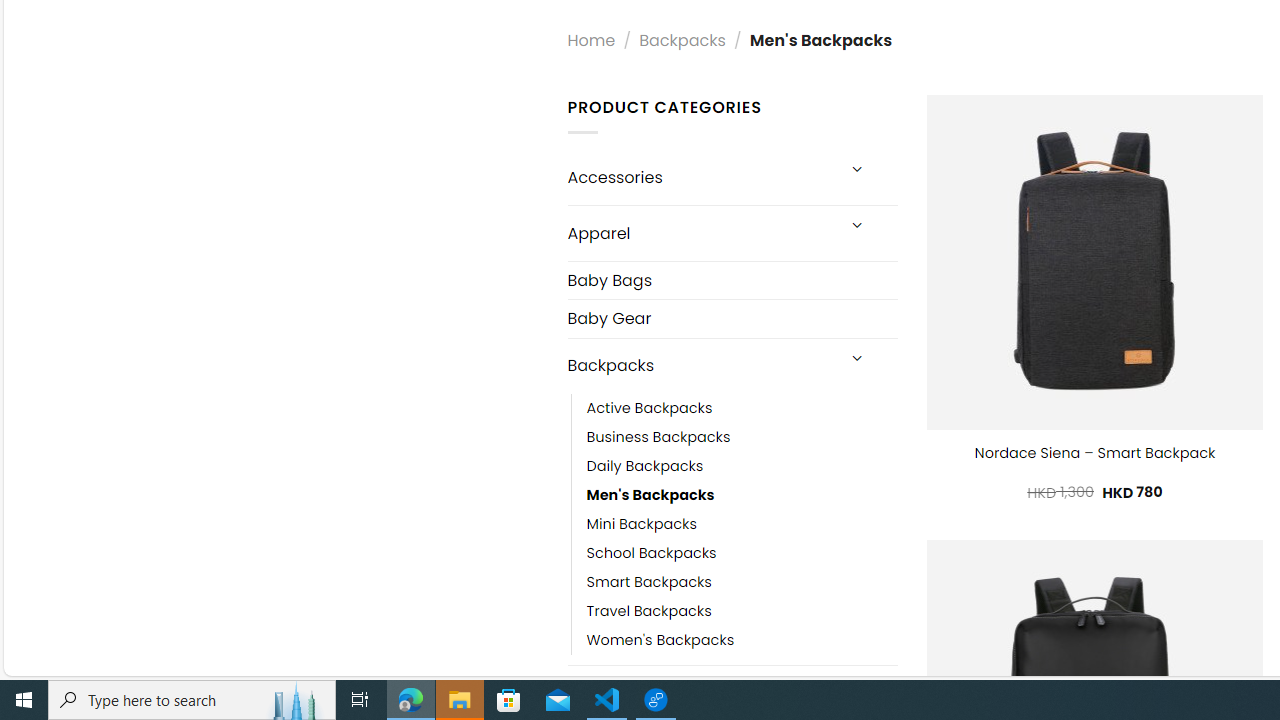 This screenshot has height=720, width=1280. I want to click on Men's Backpacks, so click(742, 494).